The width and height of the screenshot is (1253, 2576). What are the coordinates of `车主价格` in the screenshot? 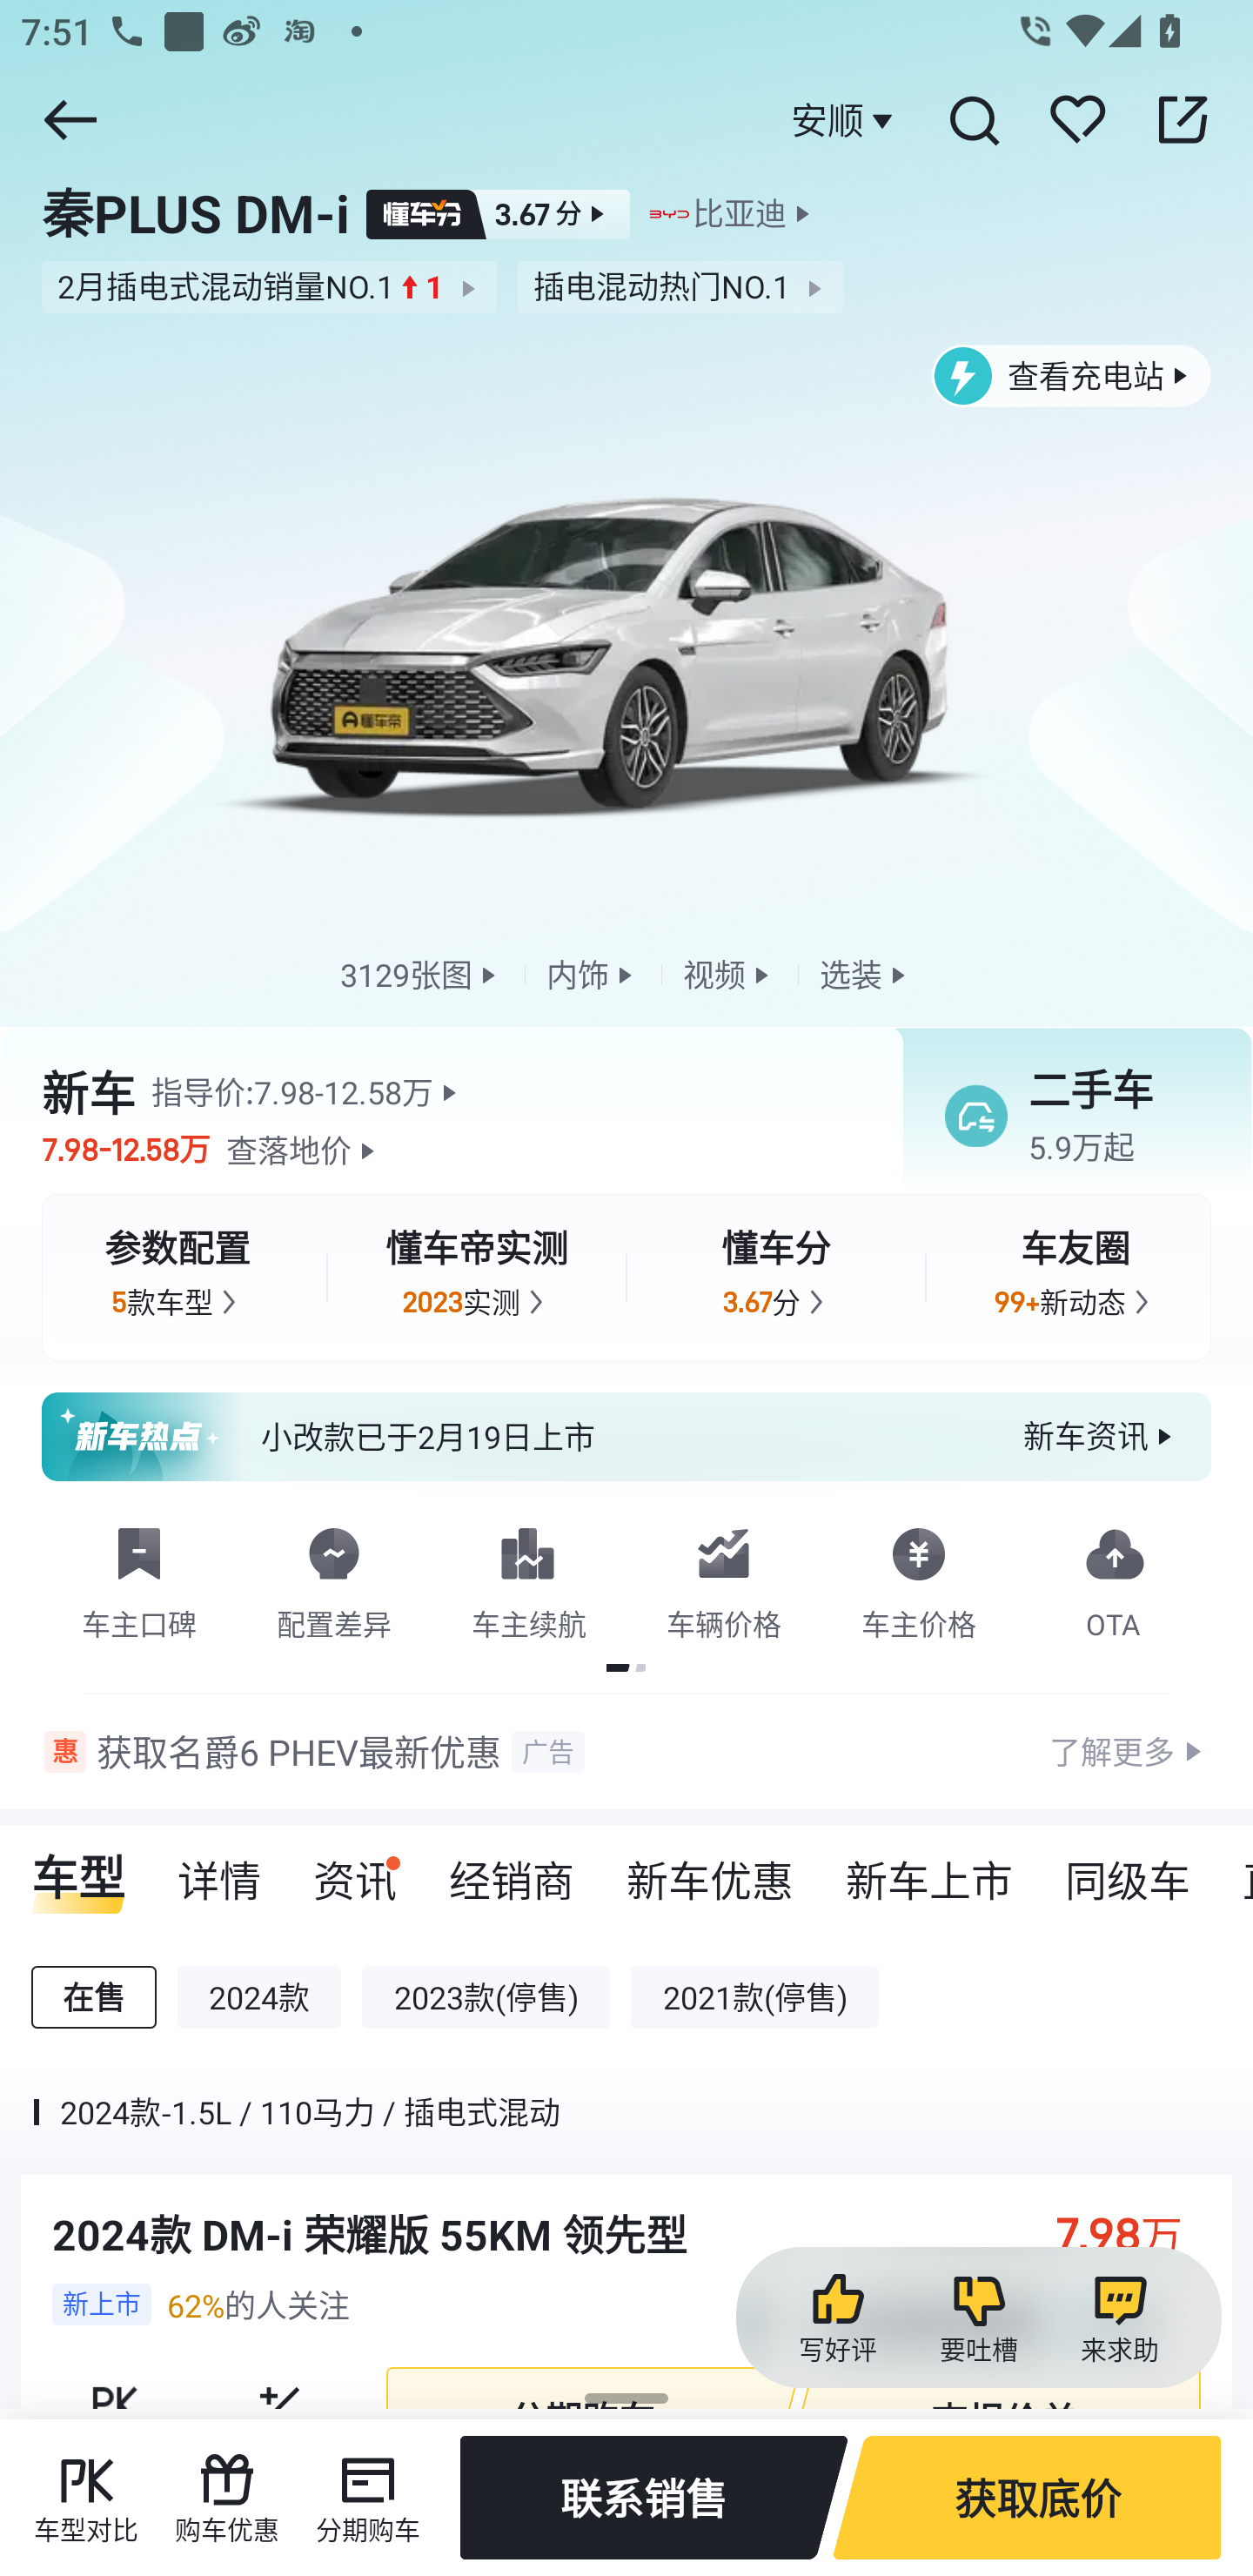 It's located at (919, 1577).